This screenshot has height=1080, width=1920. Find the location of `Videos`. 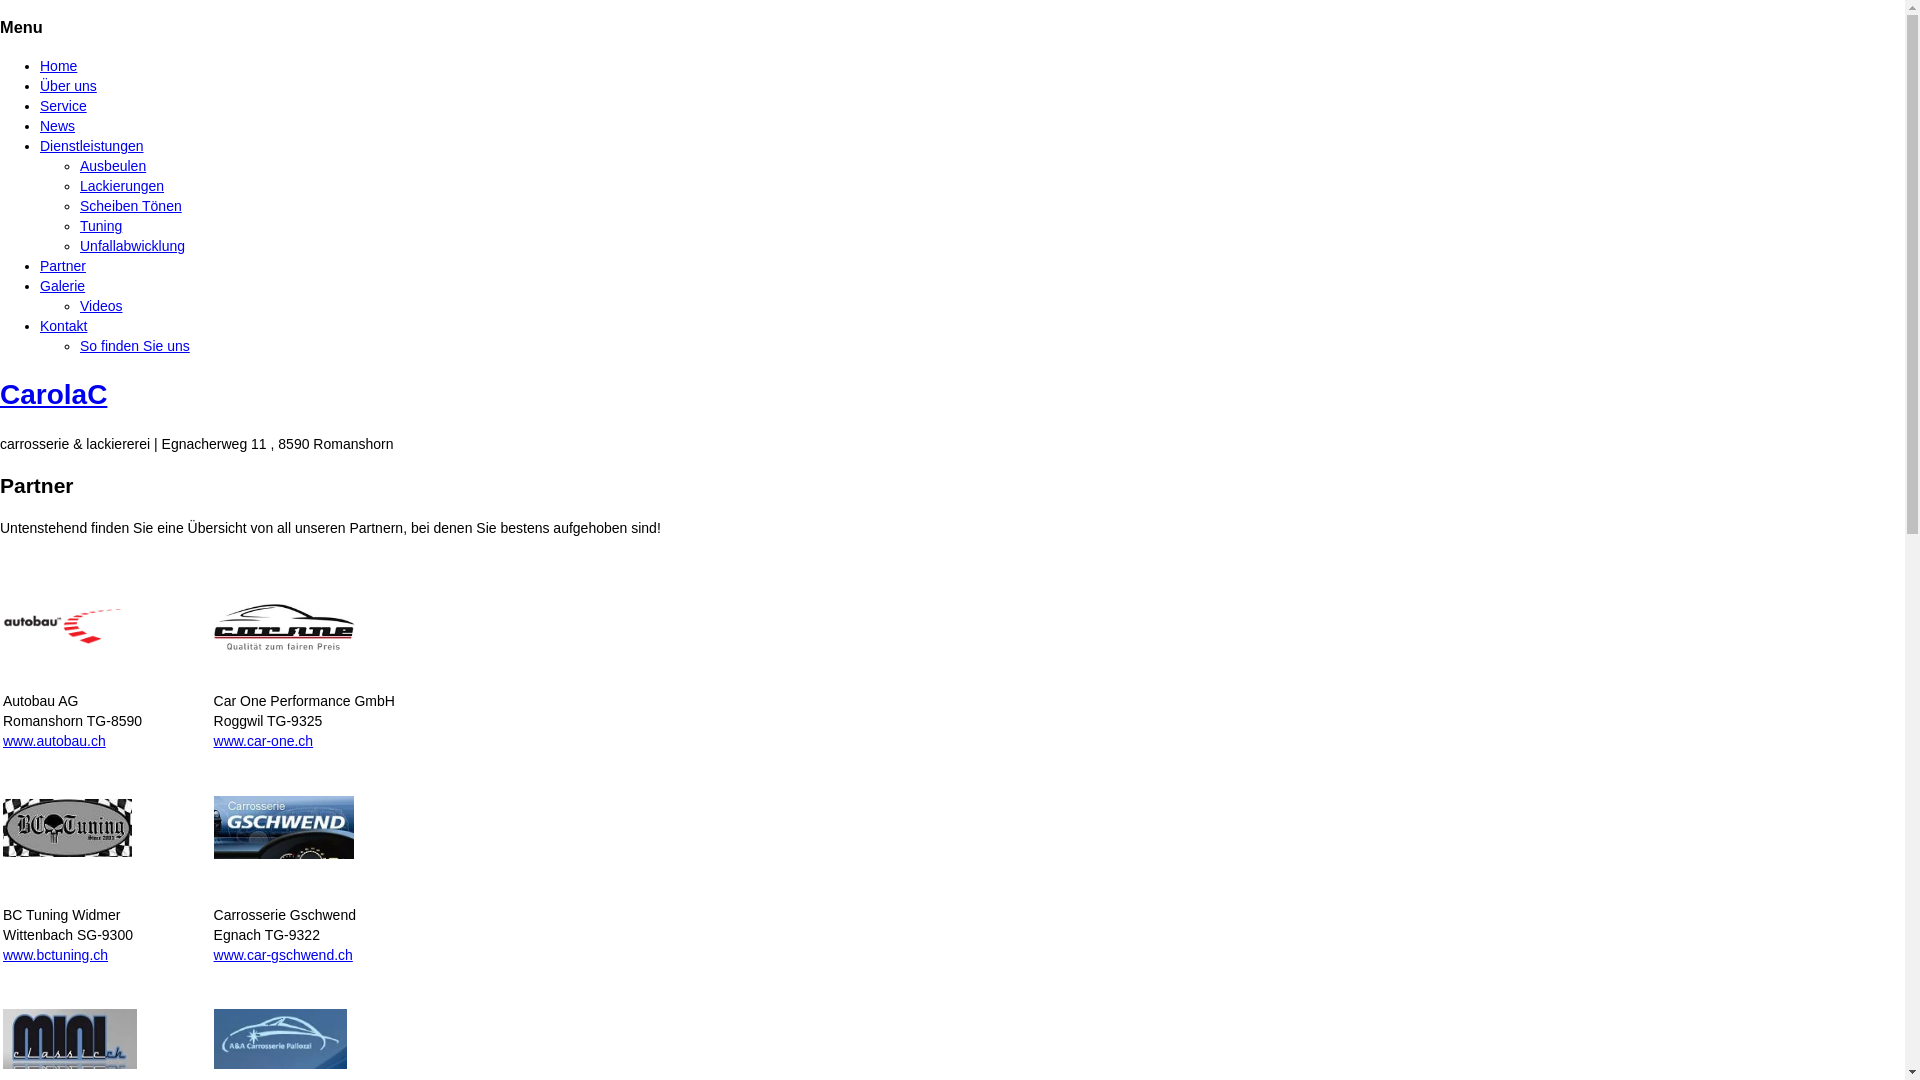

Videos is located at coordinates (101, 306).